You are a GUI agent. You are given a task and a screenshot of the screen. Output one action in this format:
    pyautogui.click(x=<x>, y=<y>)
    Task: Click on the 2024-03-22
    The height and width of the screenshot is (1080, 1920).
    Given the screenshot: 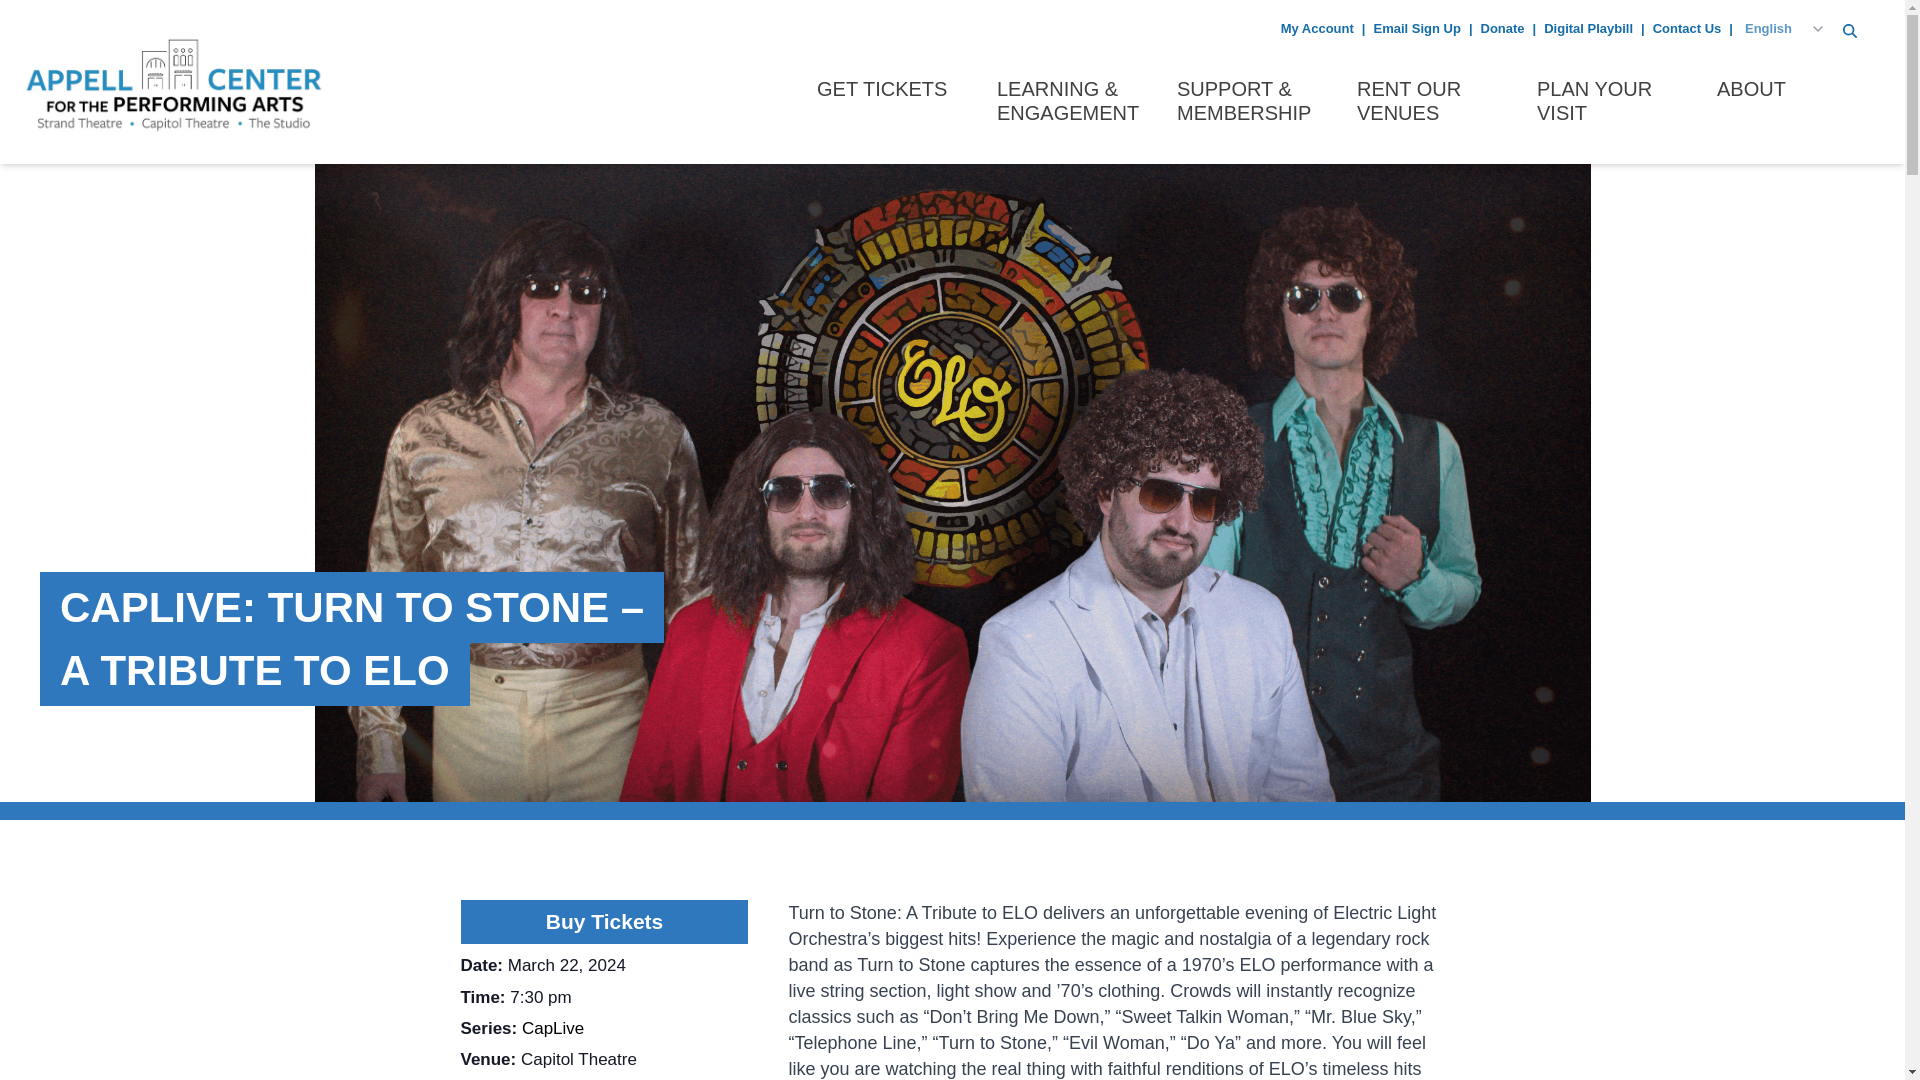 What is the action you would take?
    pyautogui.click(x=540, y=997)
    